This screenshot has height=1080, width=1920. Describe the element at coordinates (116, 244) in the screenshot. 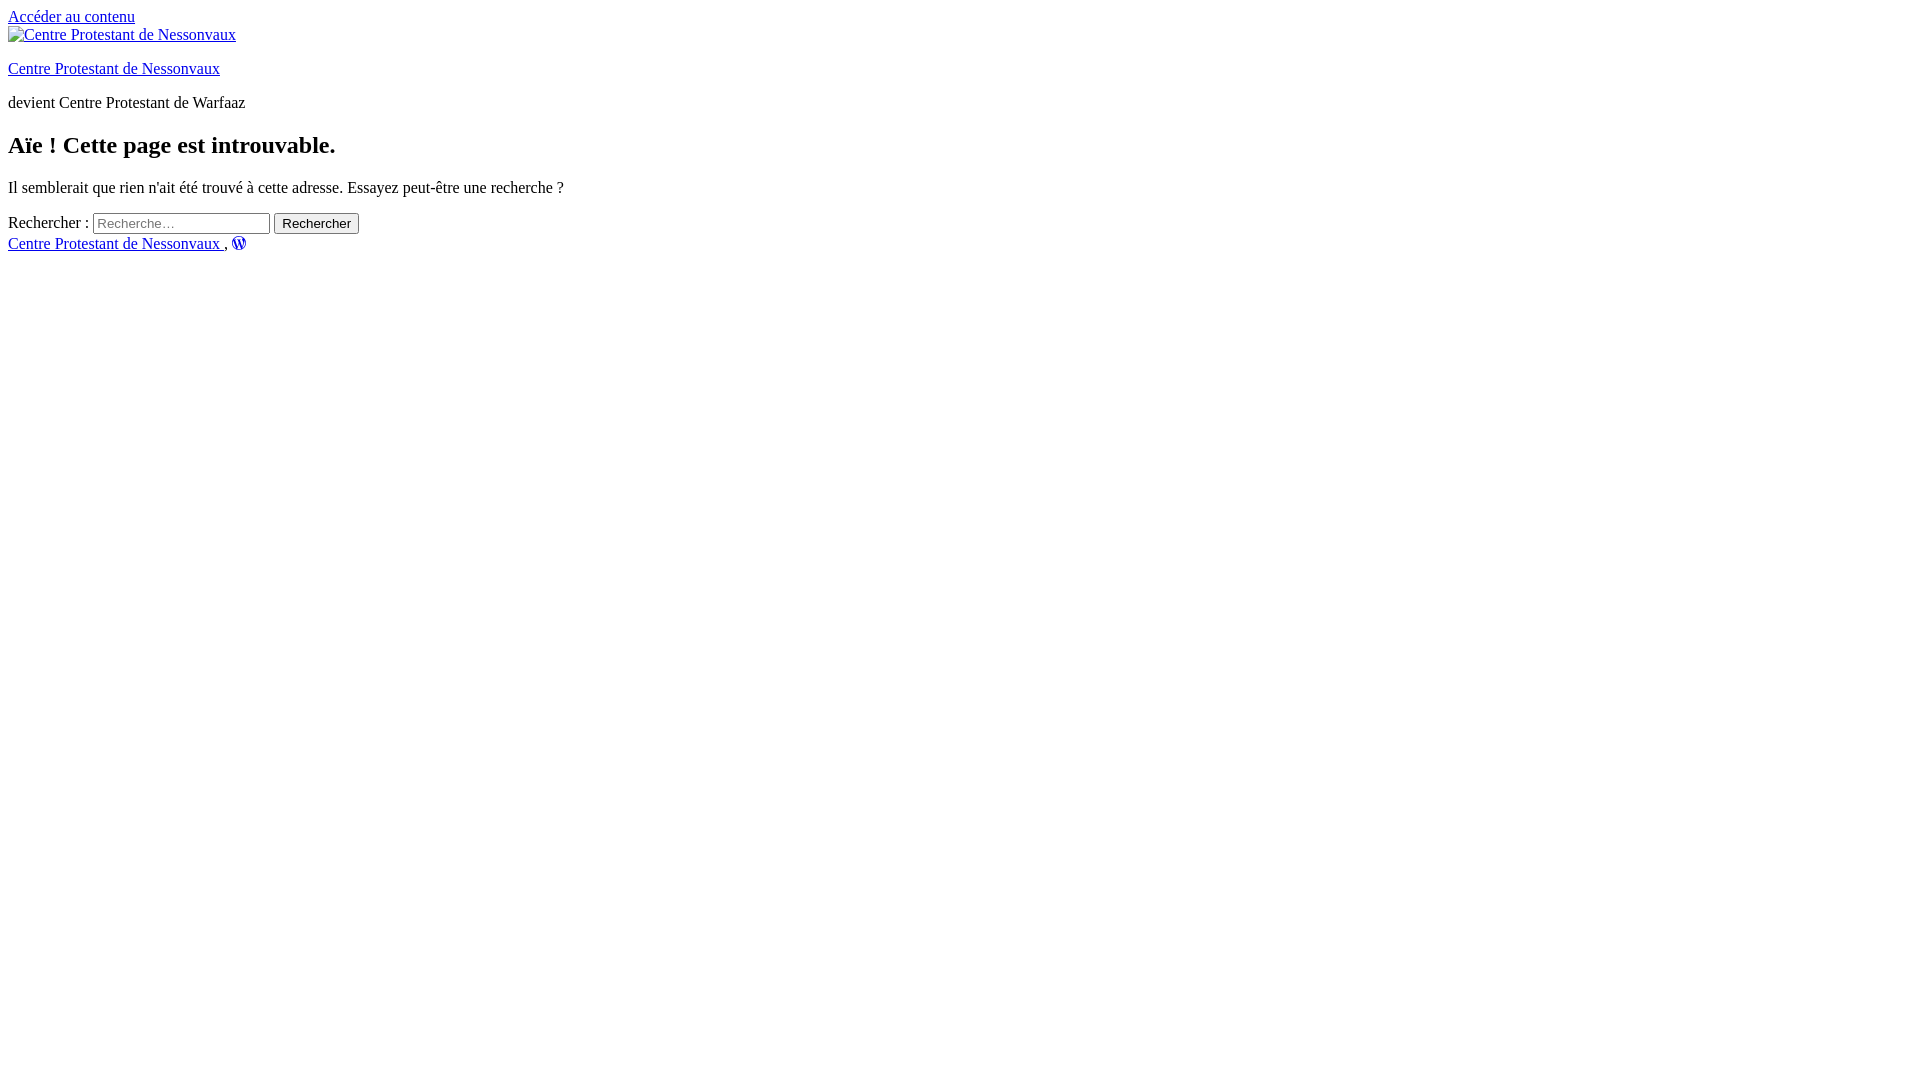

I see `Centre Protestant de Nessonvaux` at that location.